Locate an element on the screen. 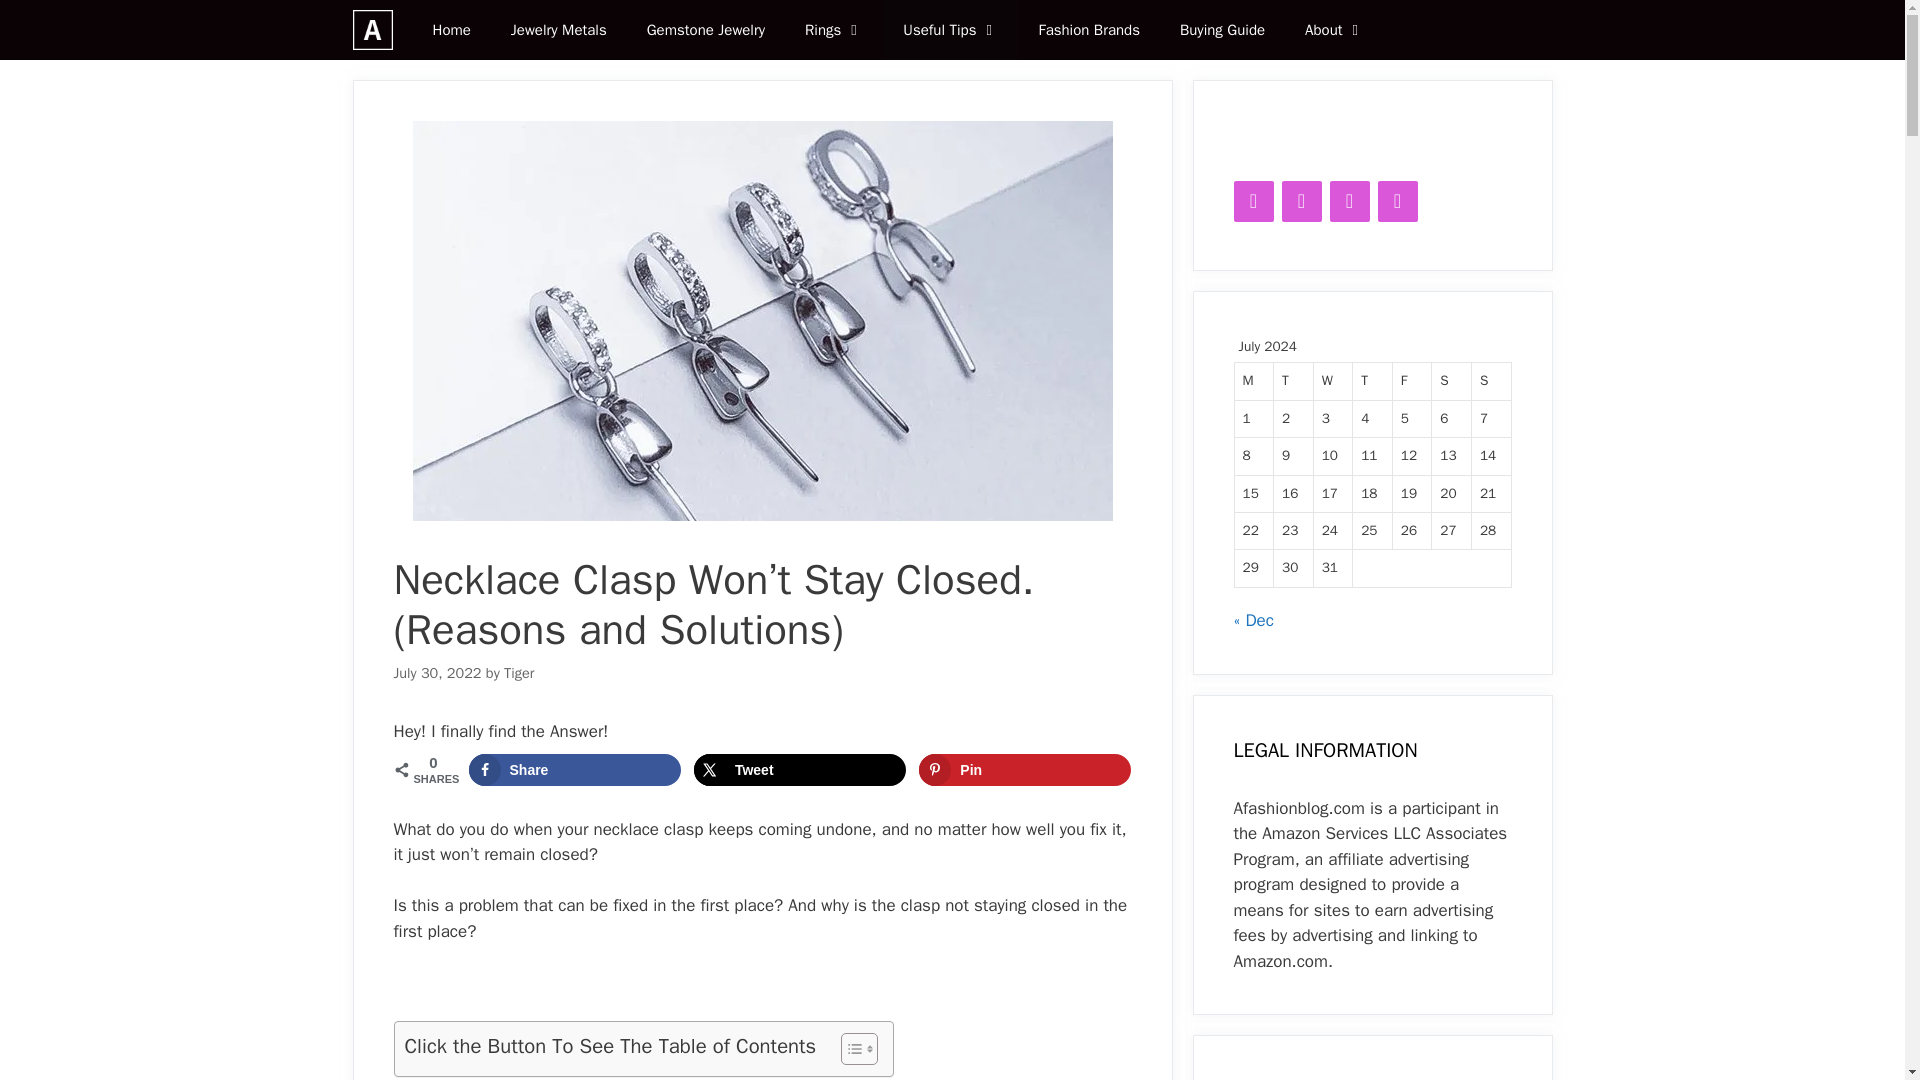 This screenshot has height=1080, width=1920. Share is located at coordinates (574, 770).